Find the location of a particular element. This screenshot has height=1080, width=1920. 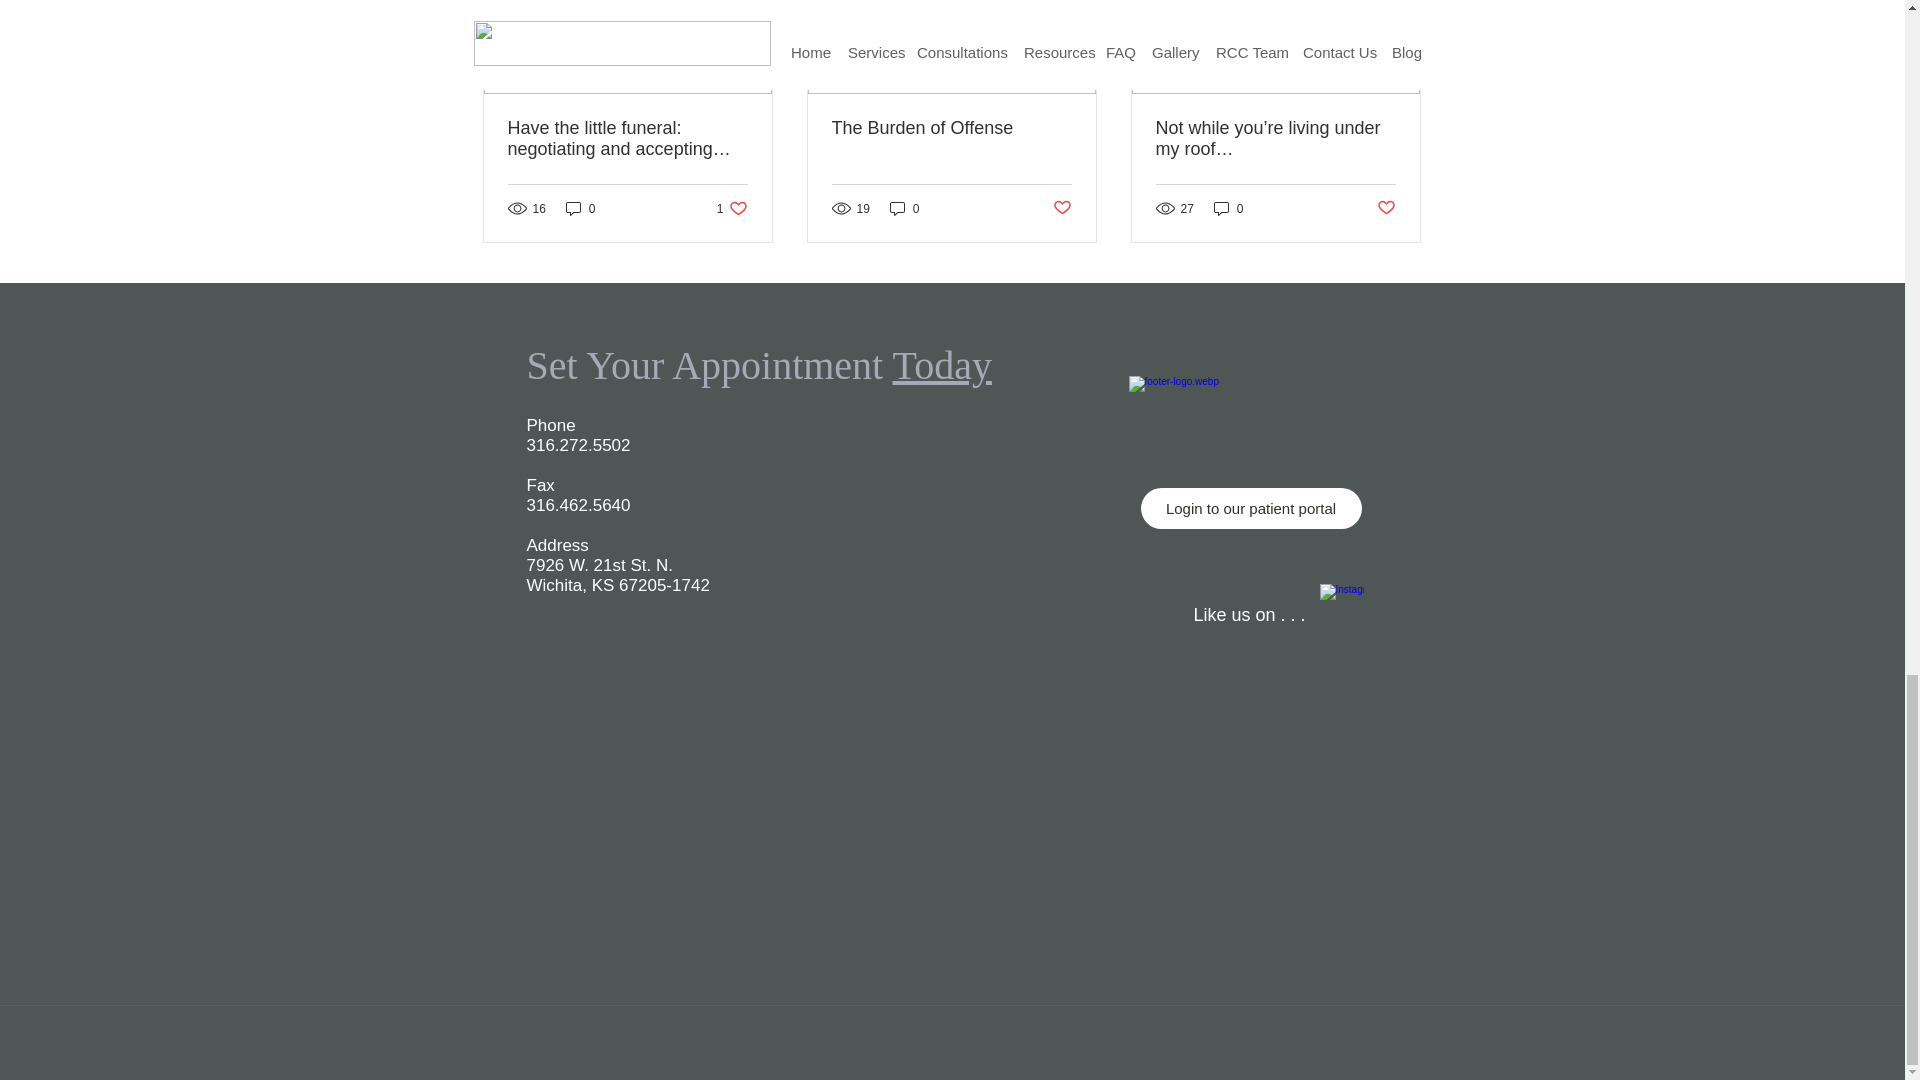

The Burden of Offense is located at coordinates (951, 128).